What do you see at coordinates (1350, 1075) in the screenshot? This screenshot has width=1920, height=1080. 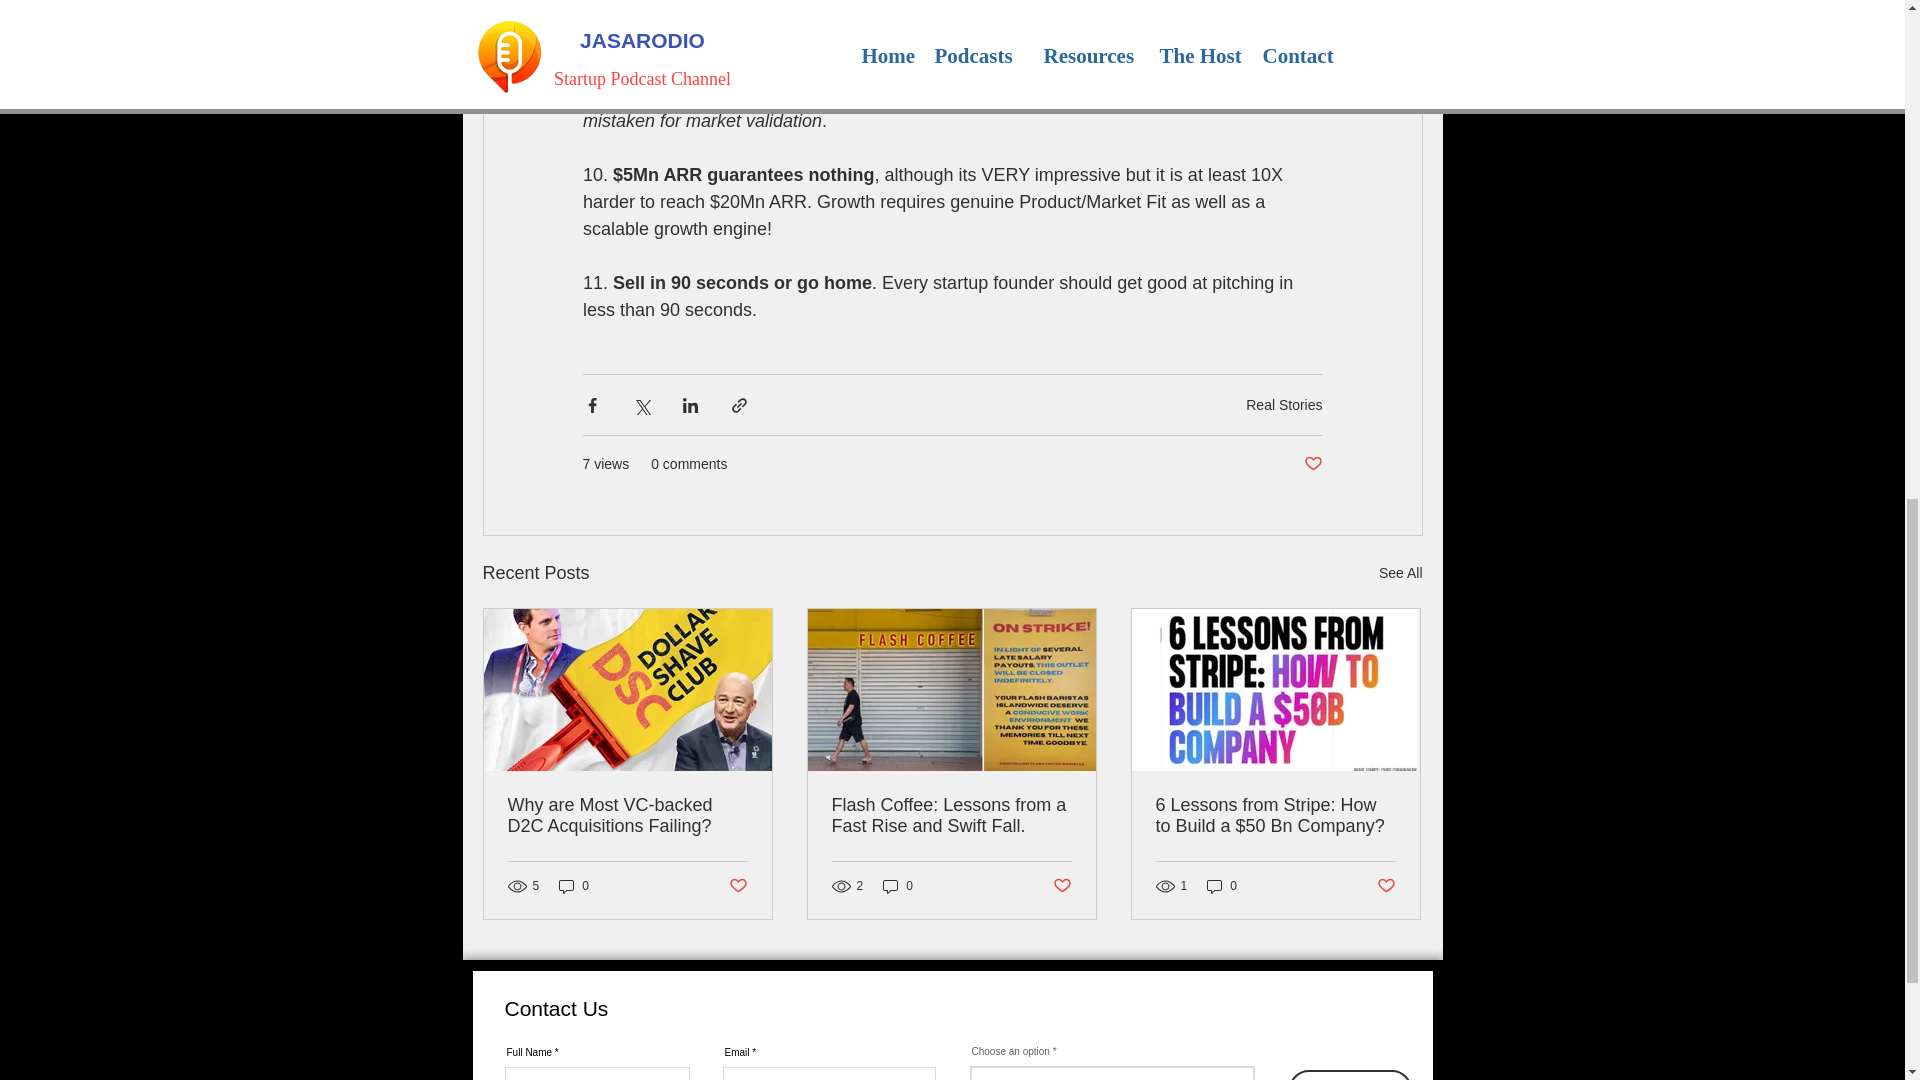 I see `Submit` at bounding box center [1350, 1075].